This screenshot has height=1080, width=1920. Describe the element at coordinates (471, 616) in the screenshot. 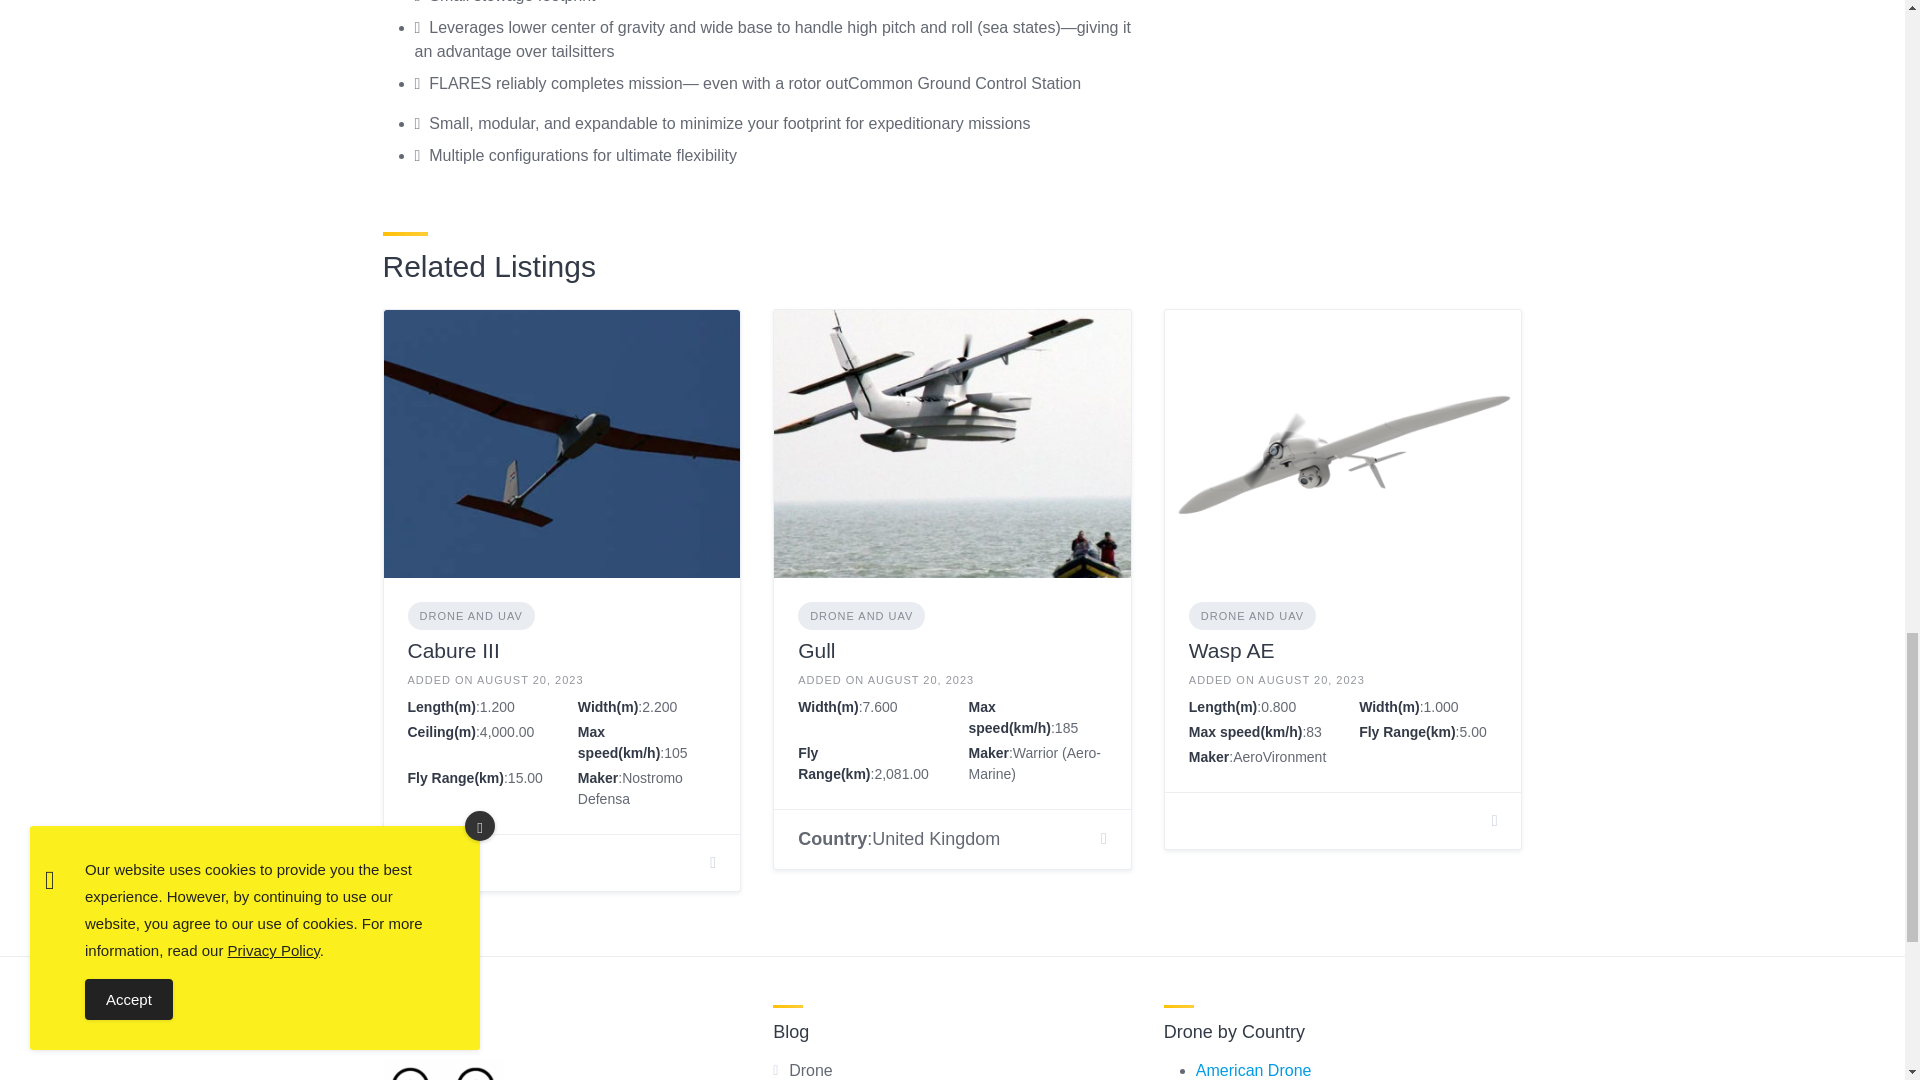

I see `DRONE AND UAV` at that location.